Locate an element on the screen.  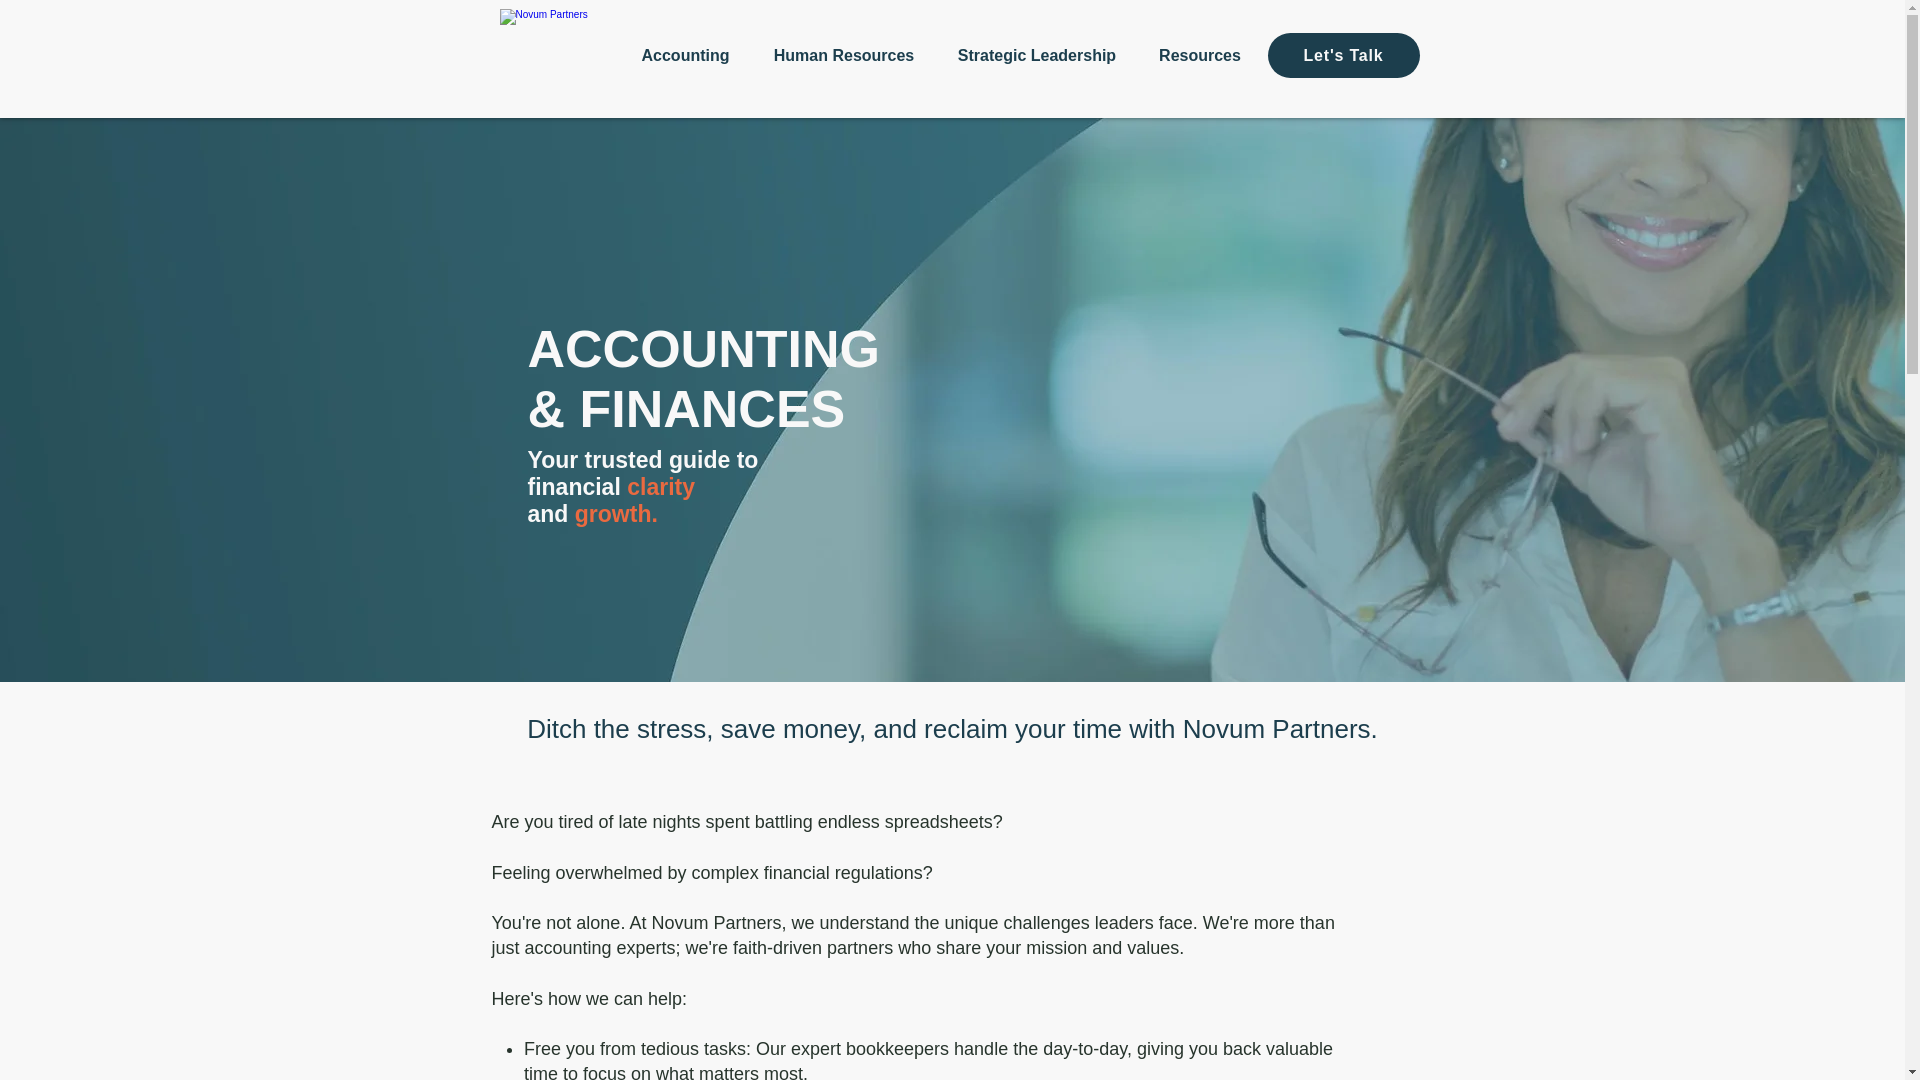
Human Resources is located at coordinates (844, 55).